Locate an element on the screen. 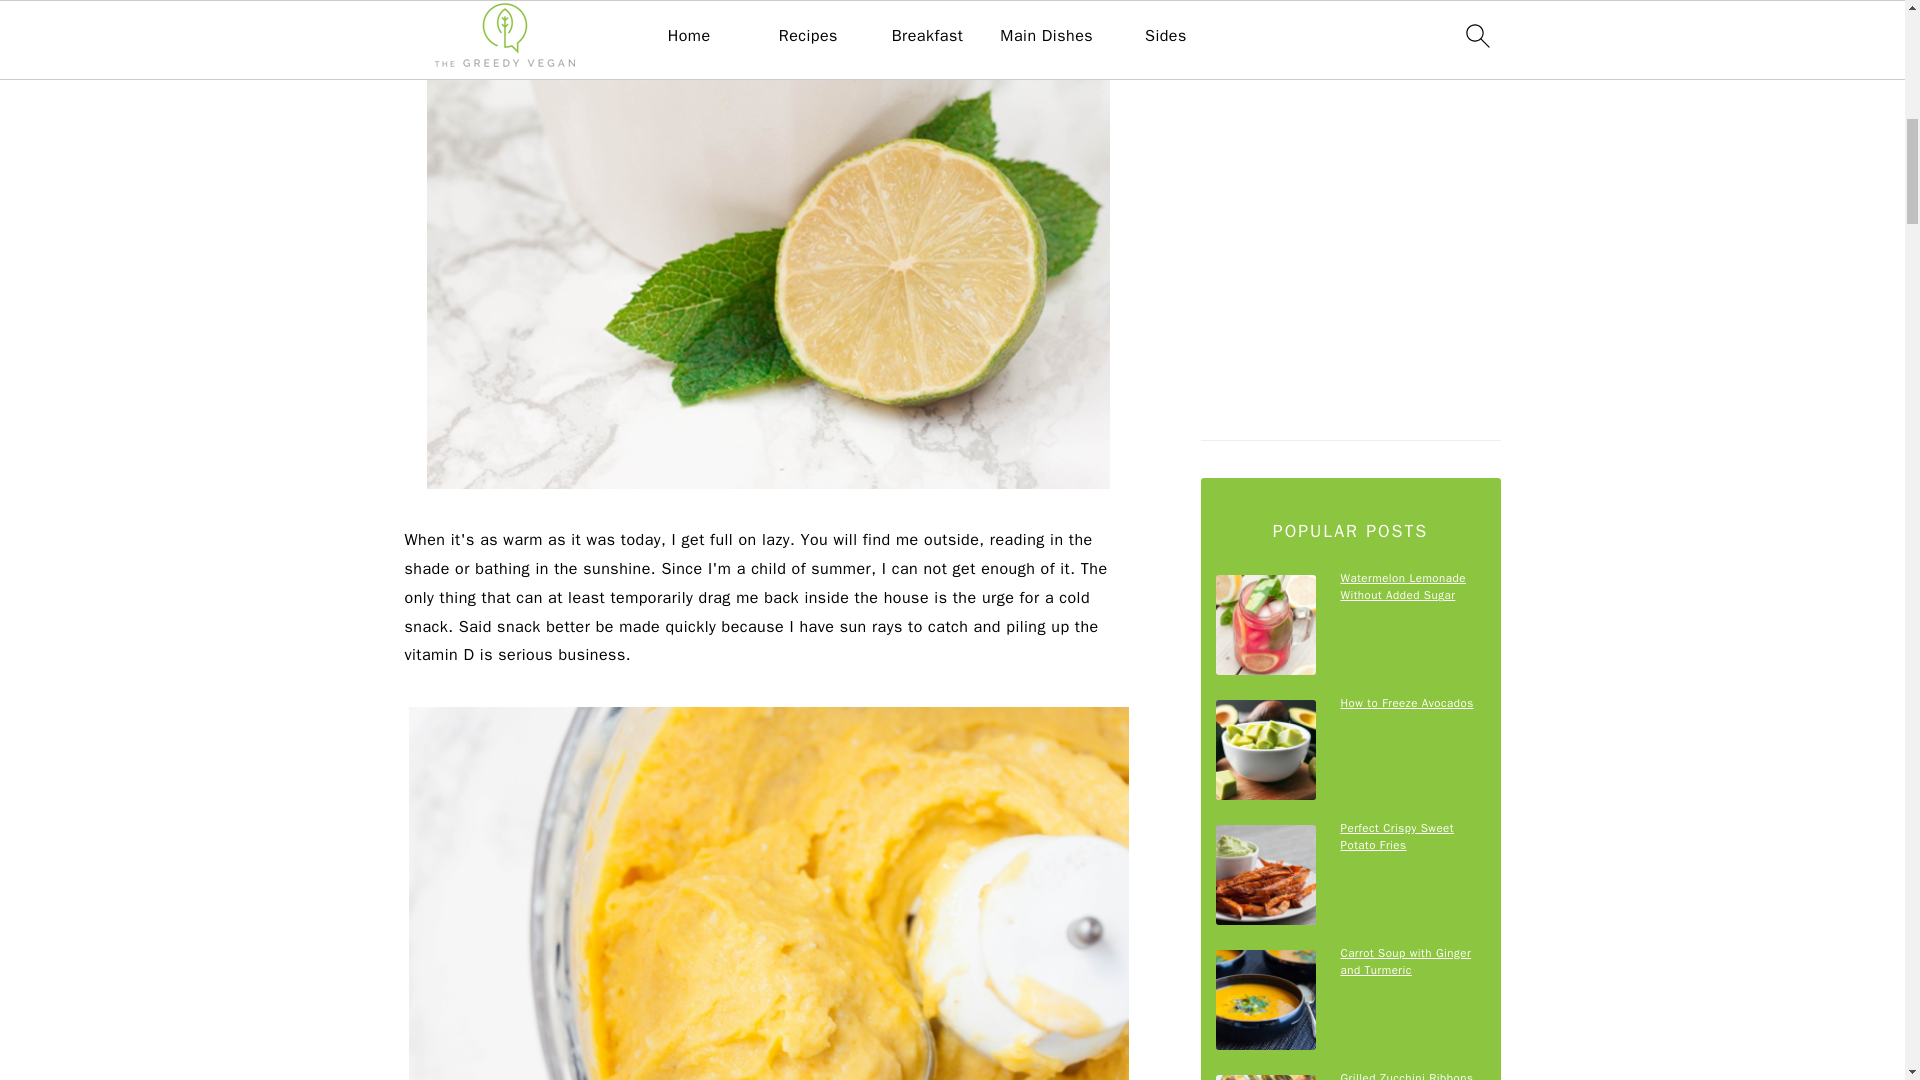  Perfect Crispy Sweet Potato Fries is located at coordinates (1265, 874).